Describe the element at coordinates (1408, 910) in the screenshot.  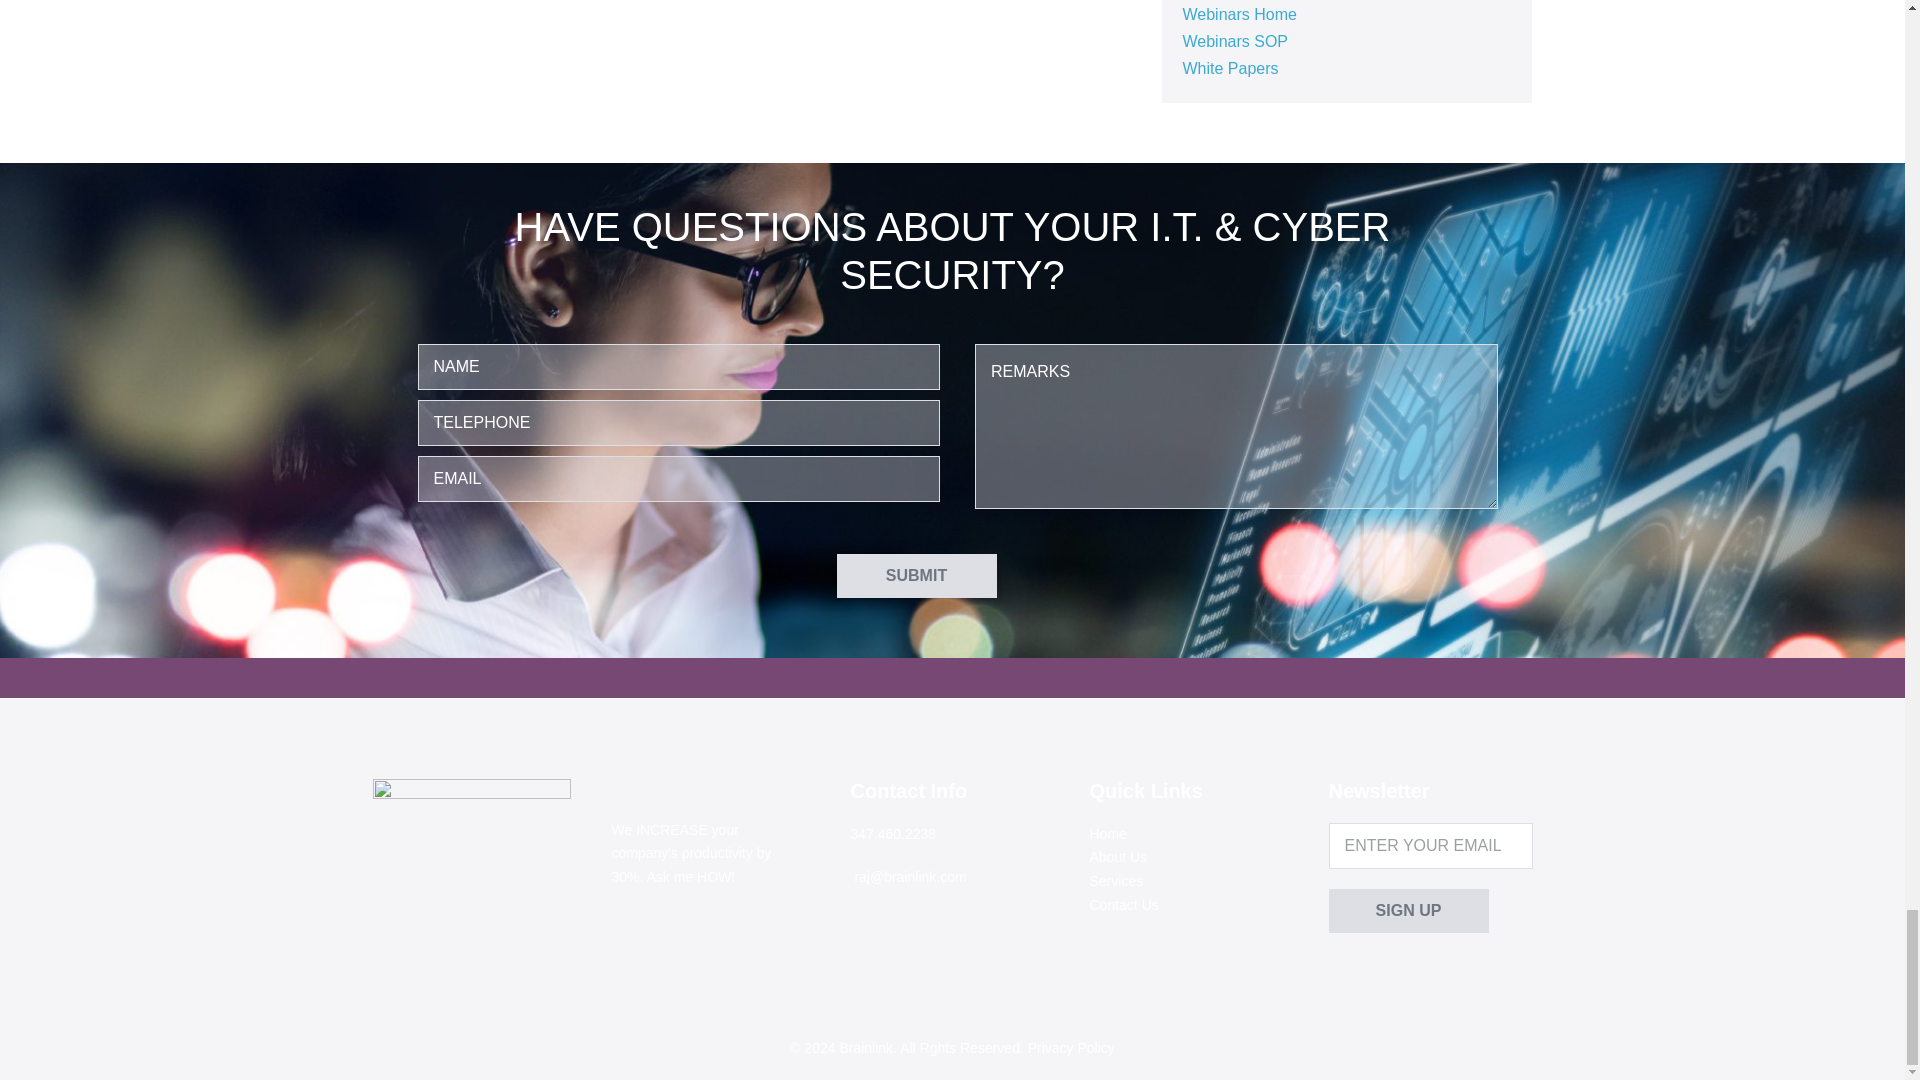
I see `SIGN UP` at that location.